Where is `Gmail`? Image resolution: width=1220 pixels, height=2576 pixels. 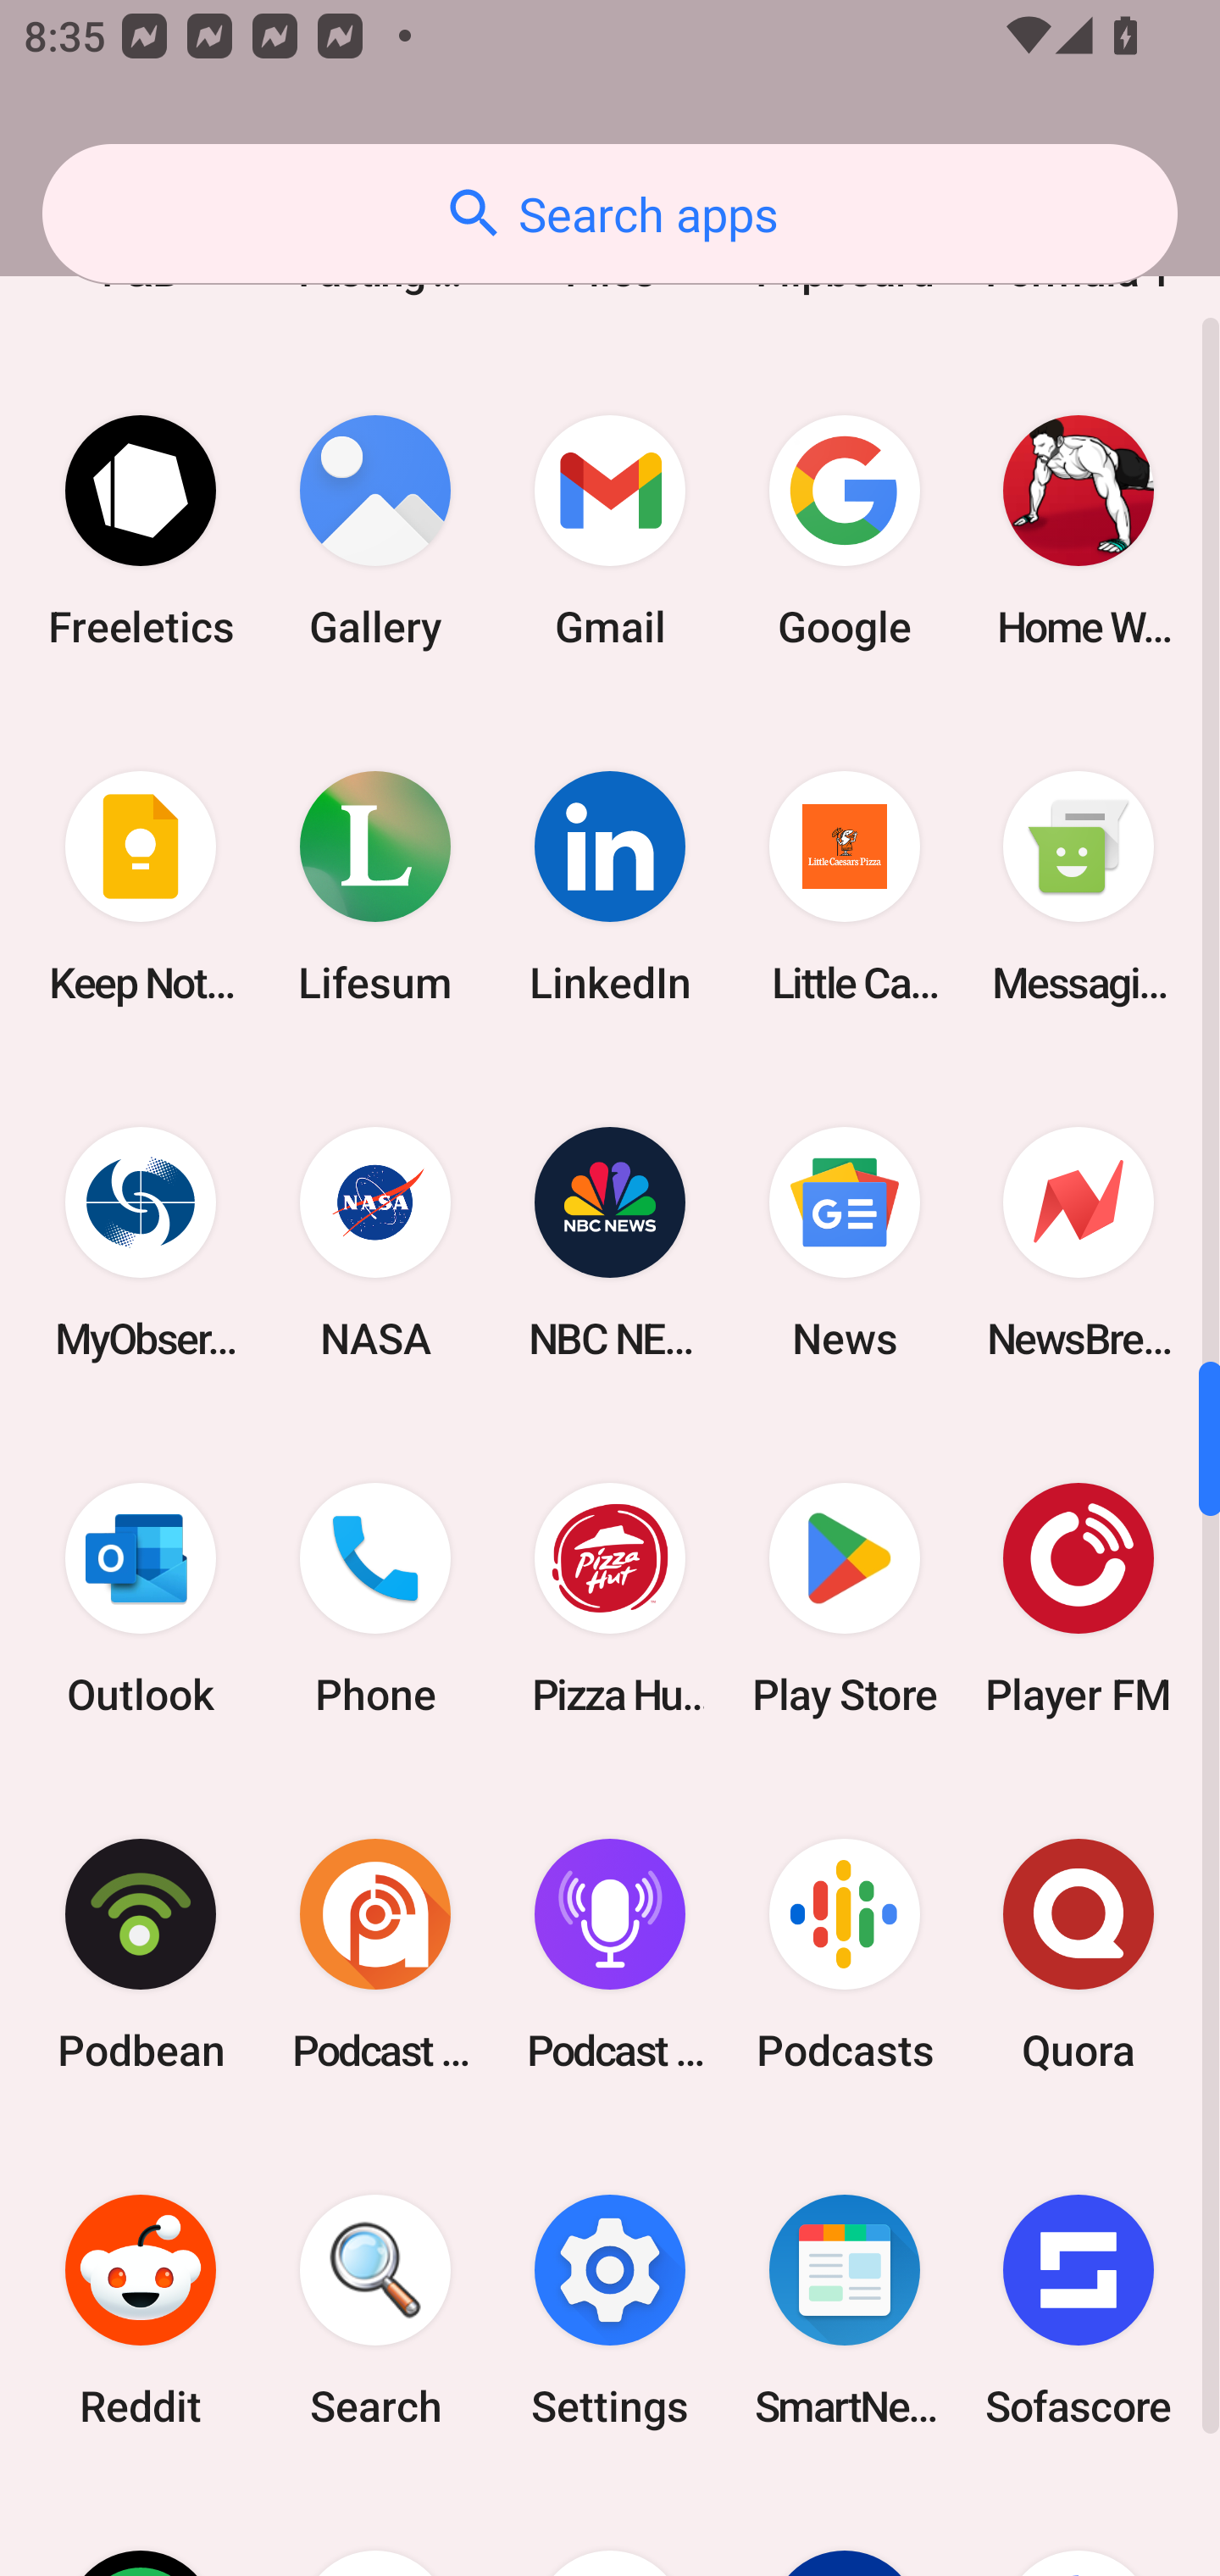
Gmail is located at coordinates (610, 530).